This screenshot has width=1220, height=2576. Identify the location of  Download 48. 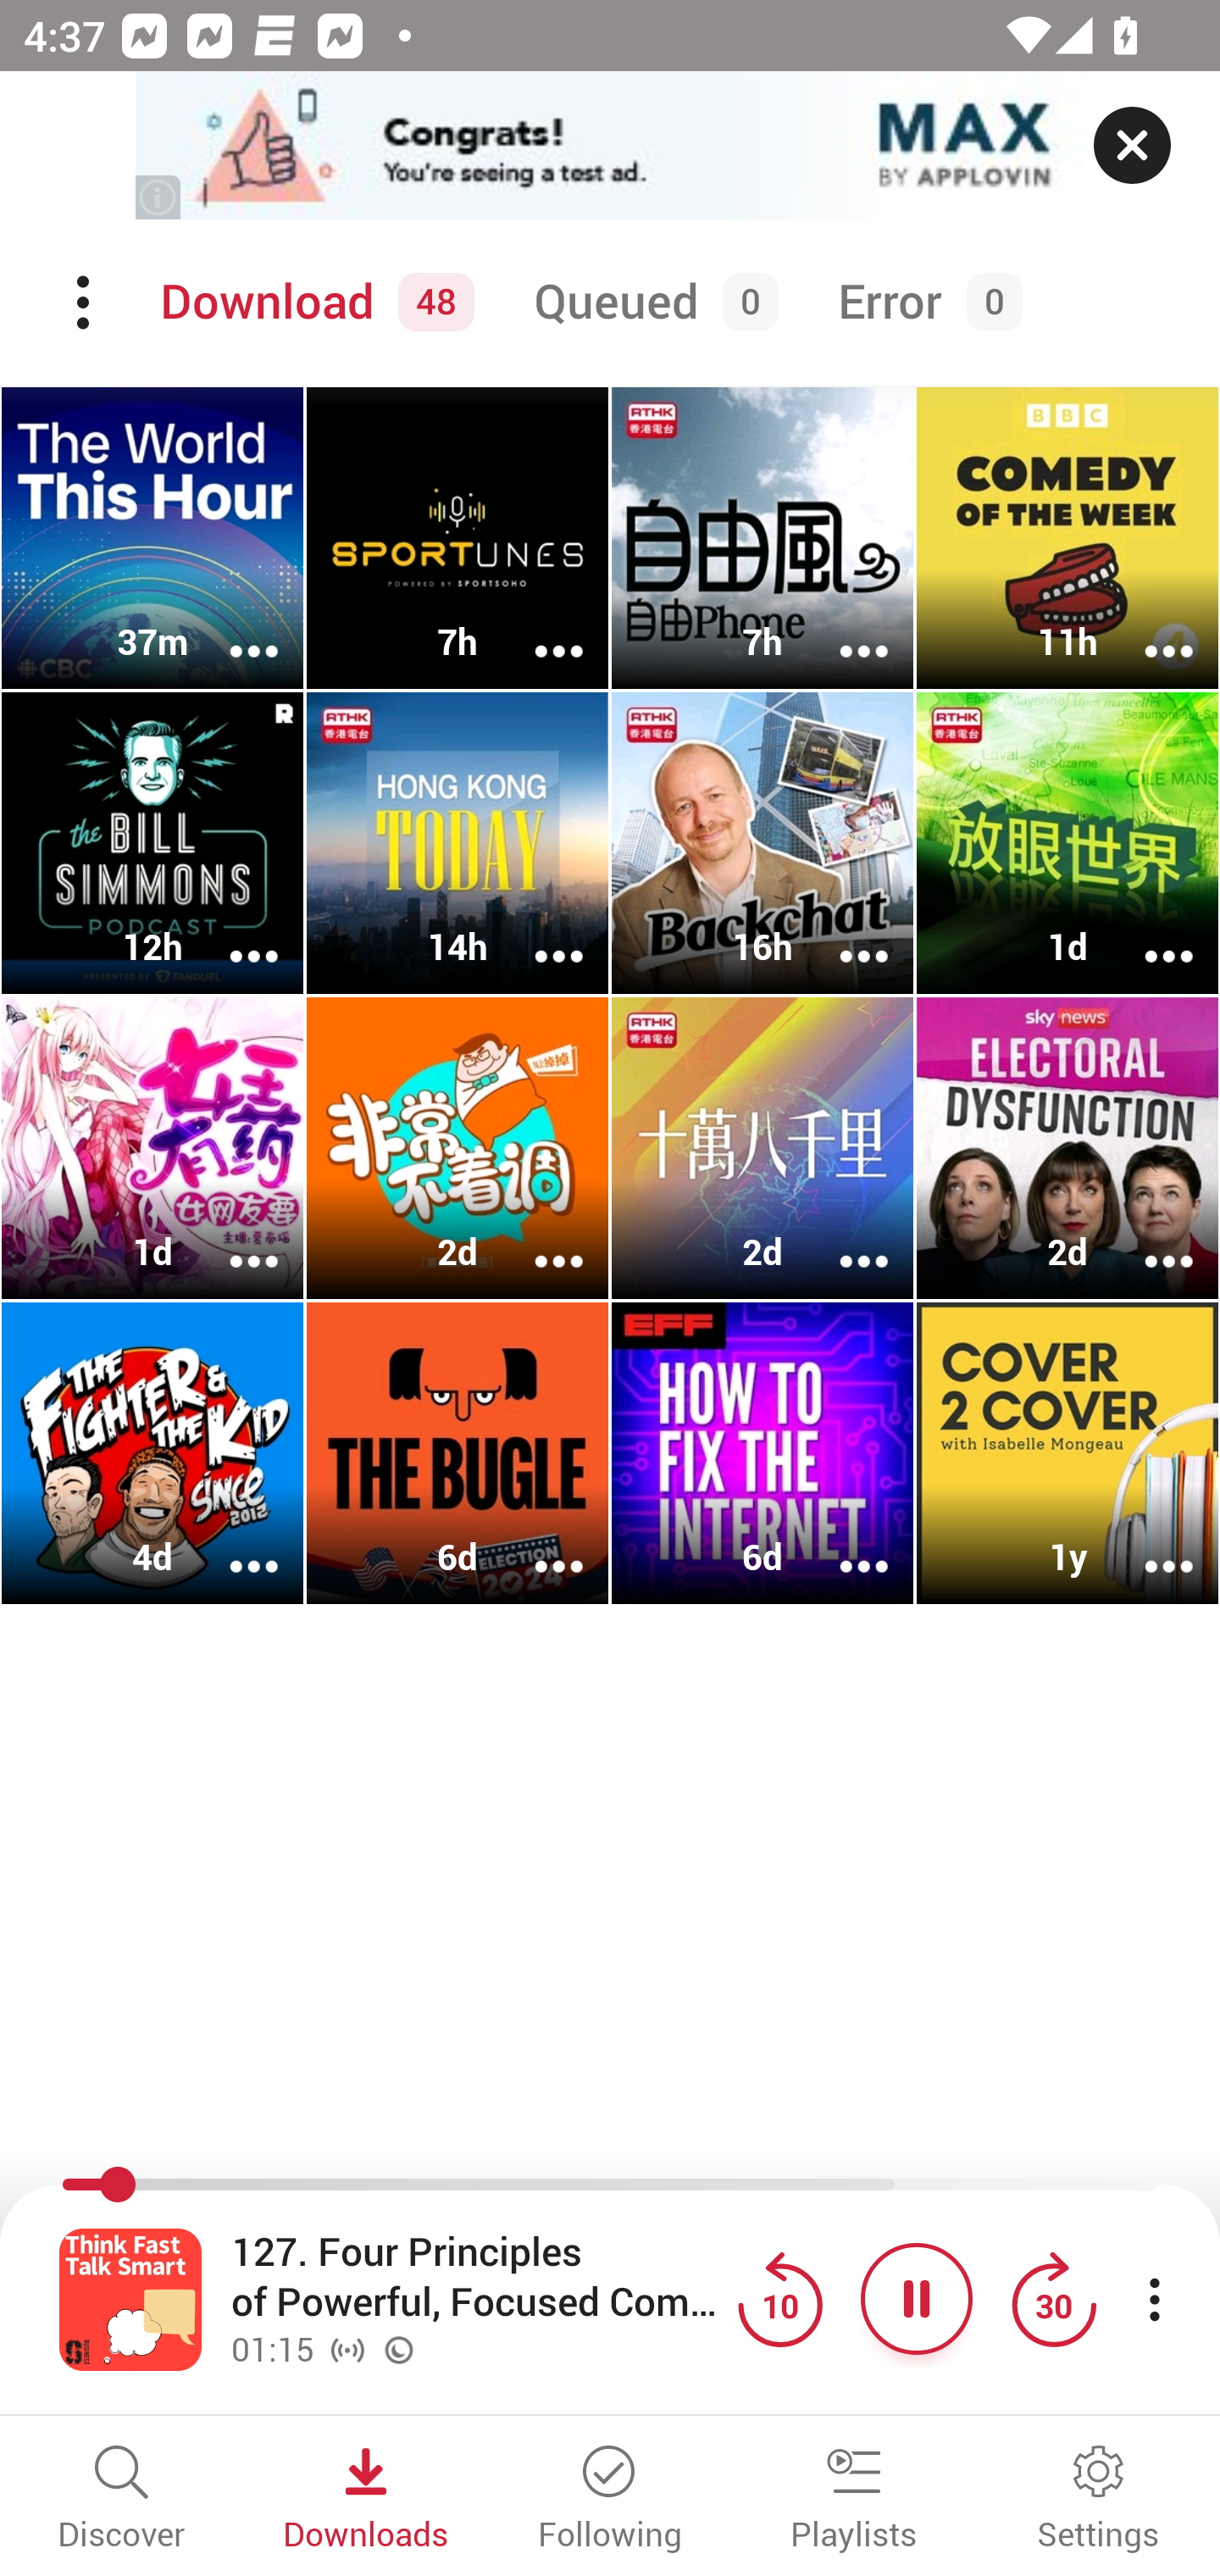
(312, 303).